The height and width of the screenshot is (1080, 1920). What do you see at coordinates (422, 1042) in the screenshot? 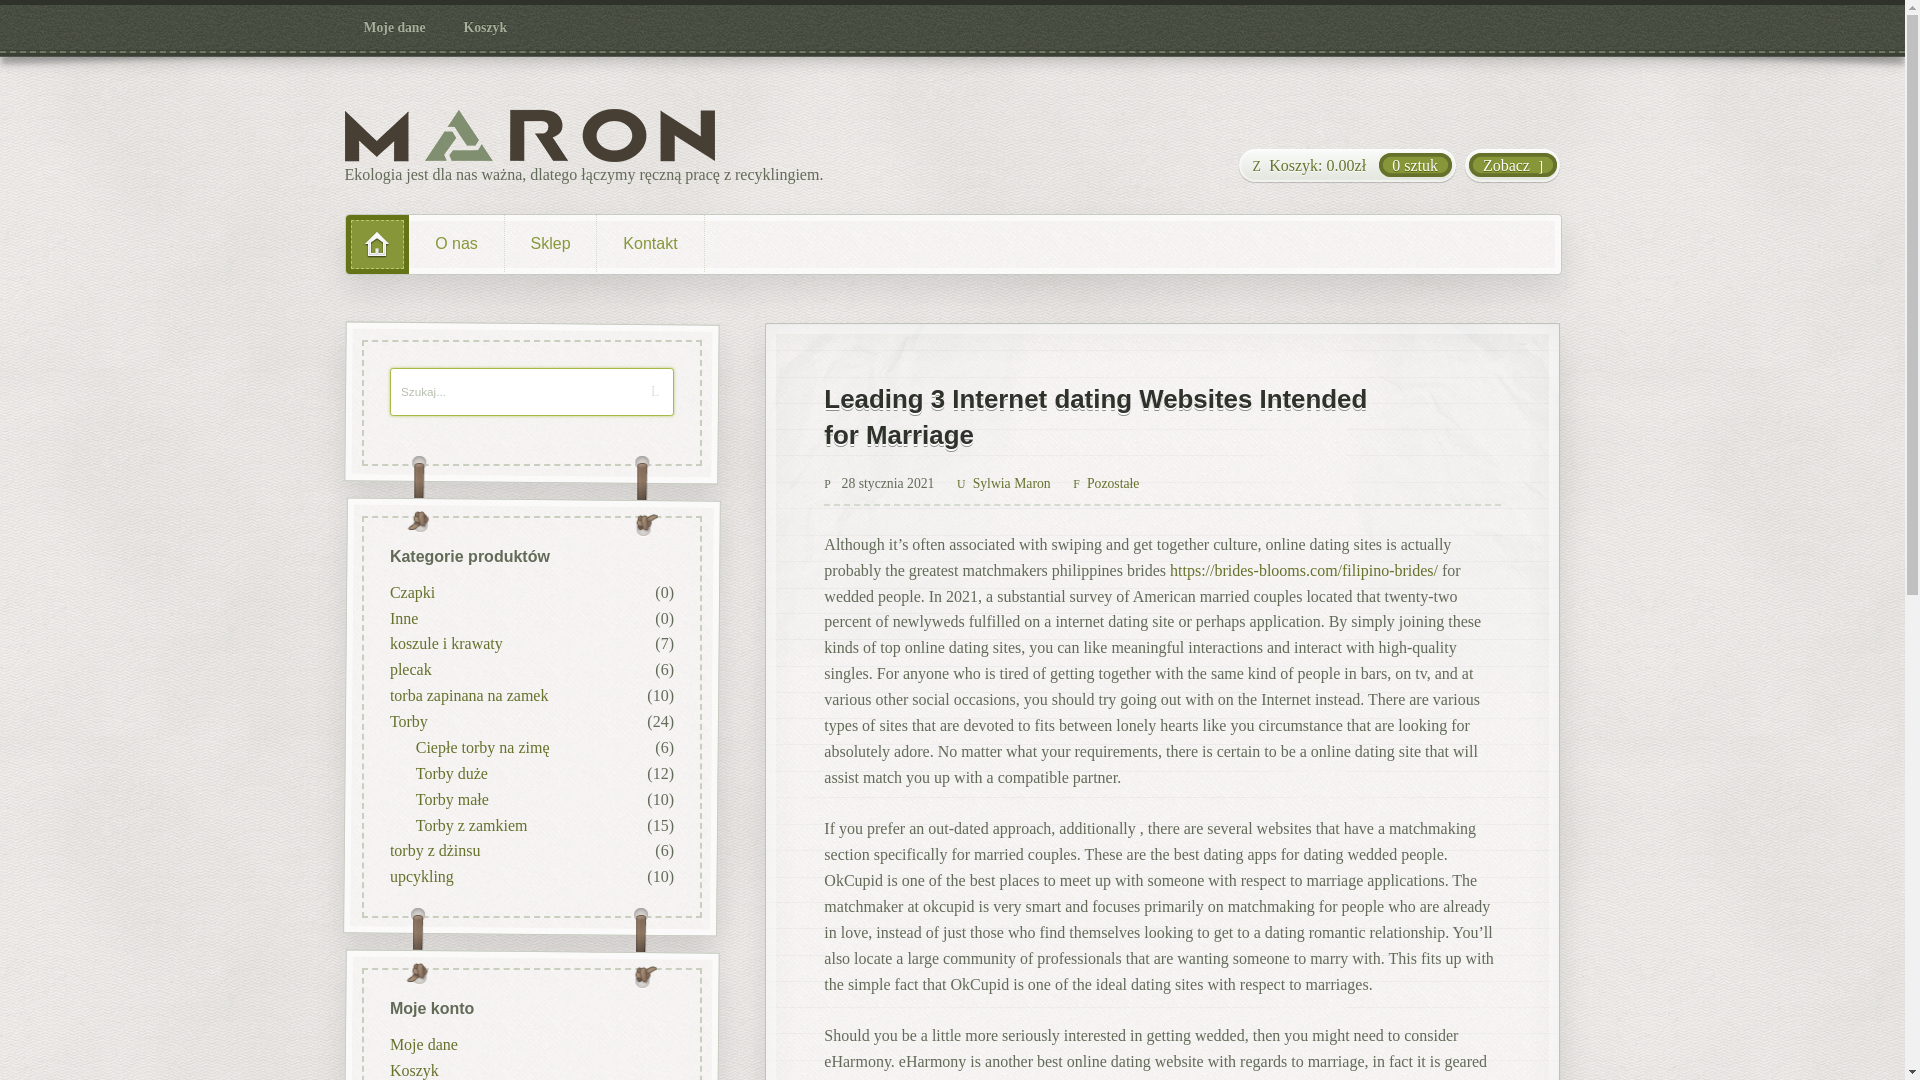
I see `Moje dane` at bounding box center [422, 1042].